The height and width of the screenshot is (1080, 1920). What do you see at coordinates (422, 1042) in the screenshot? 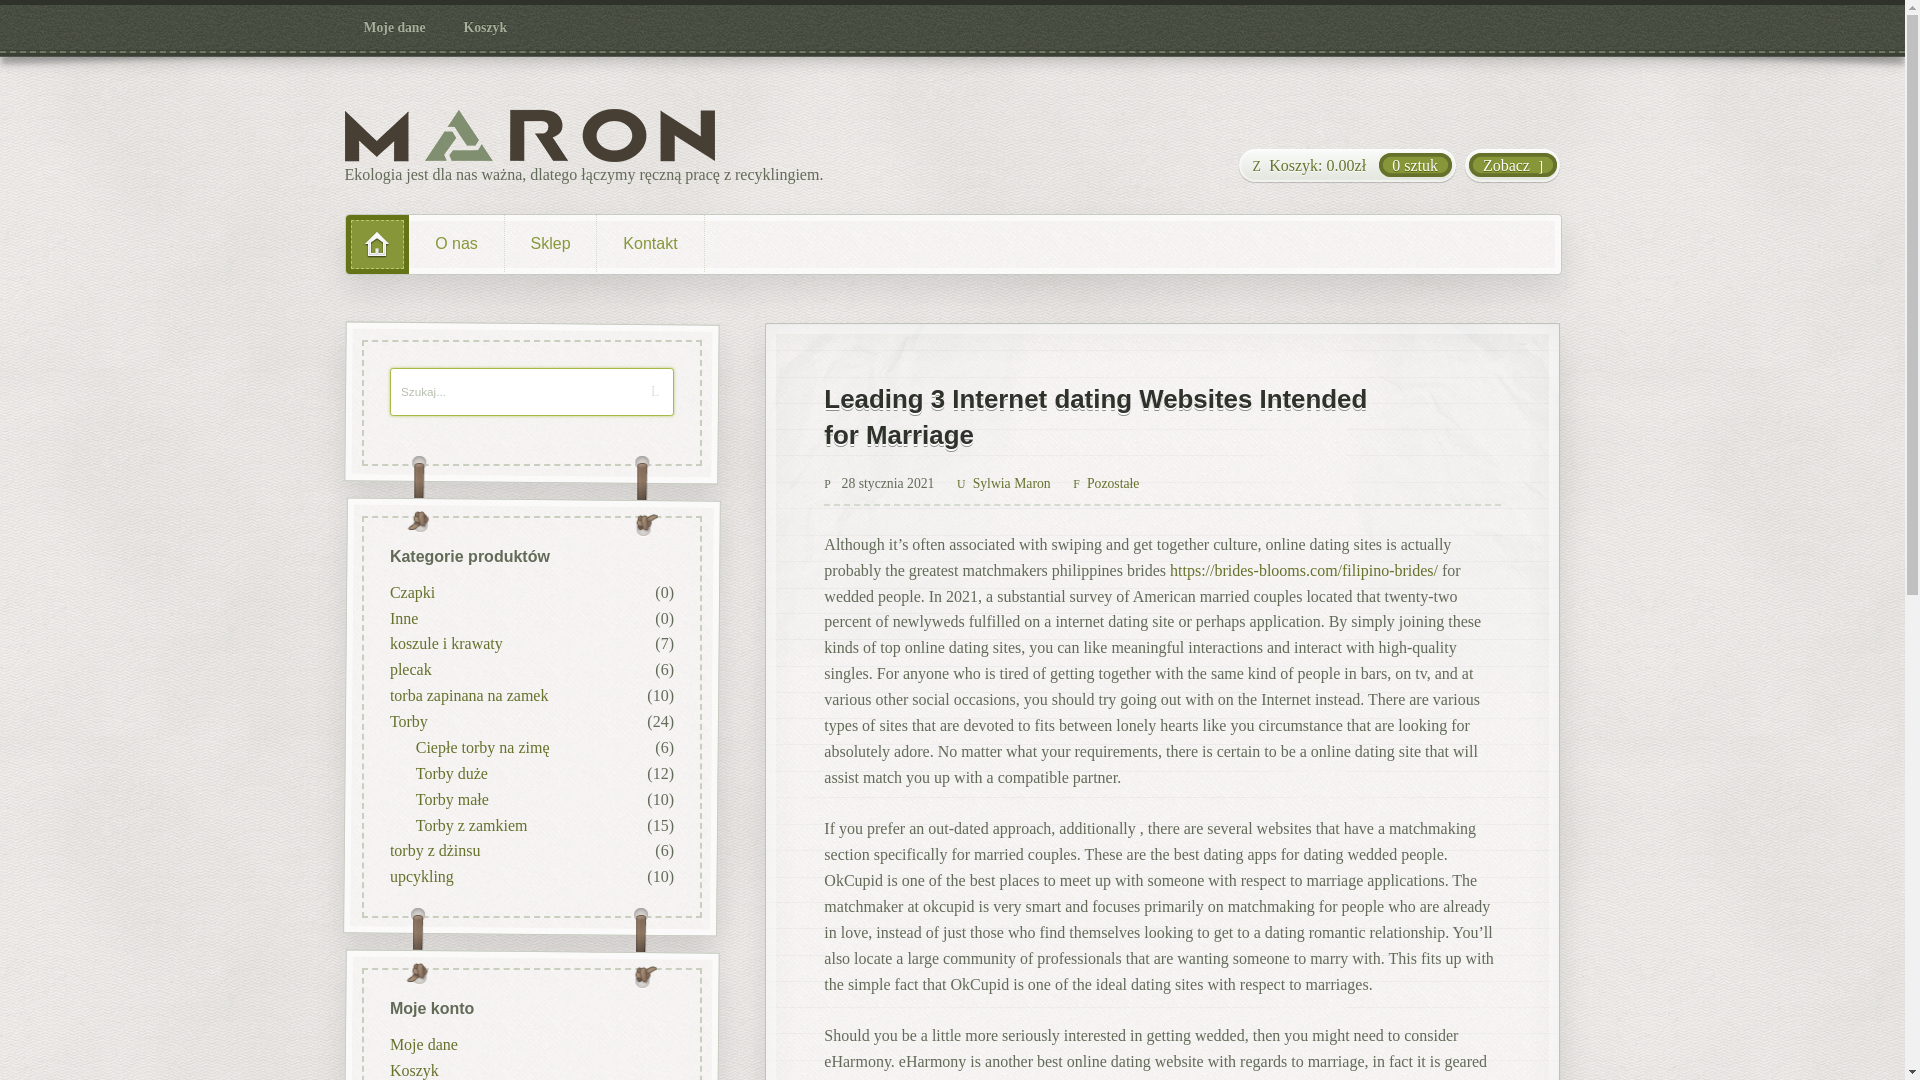
I see `Moje dane` at bounding box center [422, 1042].